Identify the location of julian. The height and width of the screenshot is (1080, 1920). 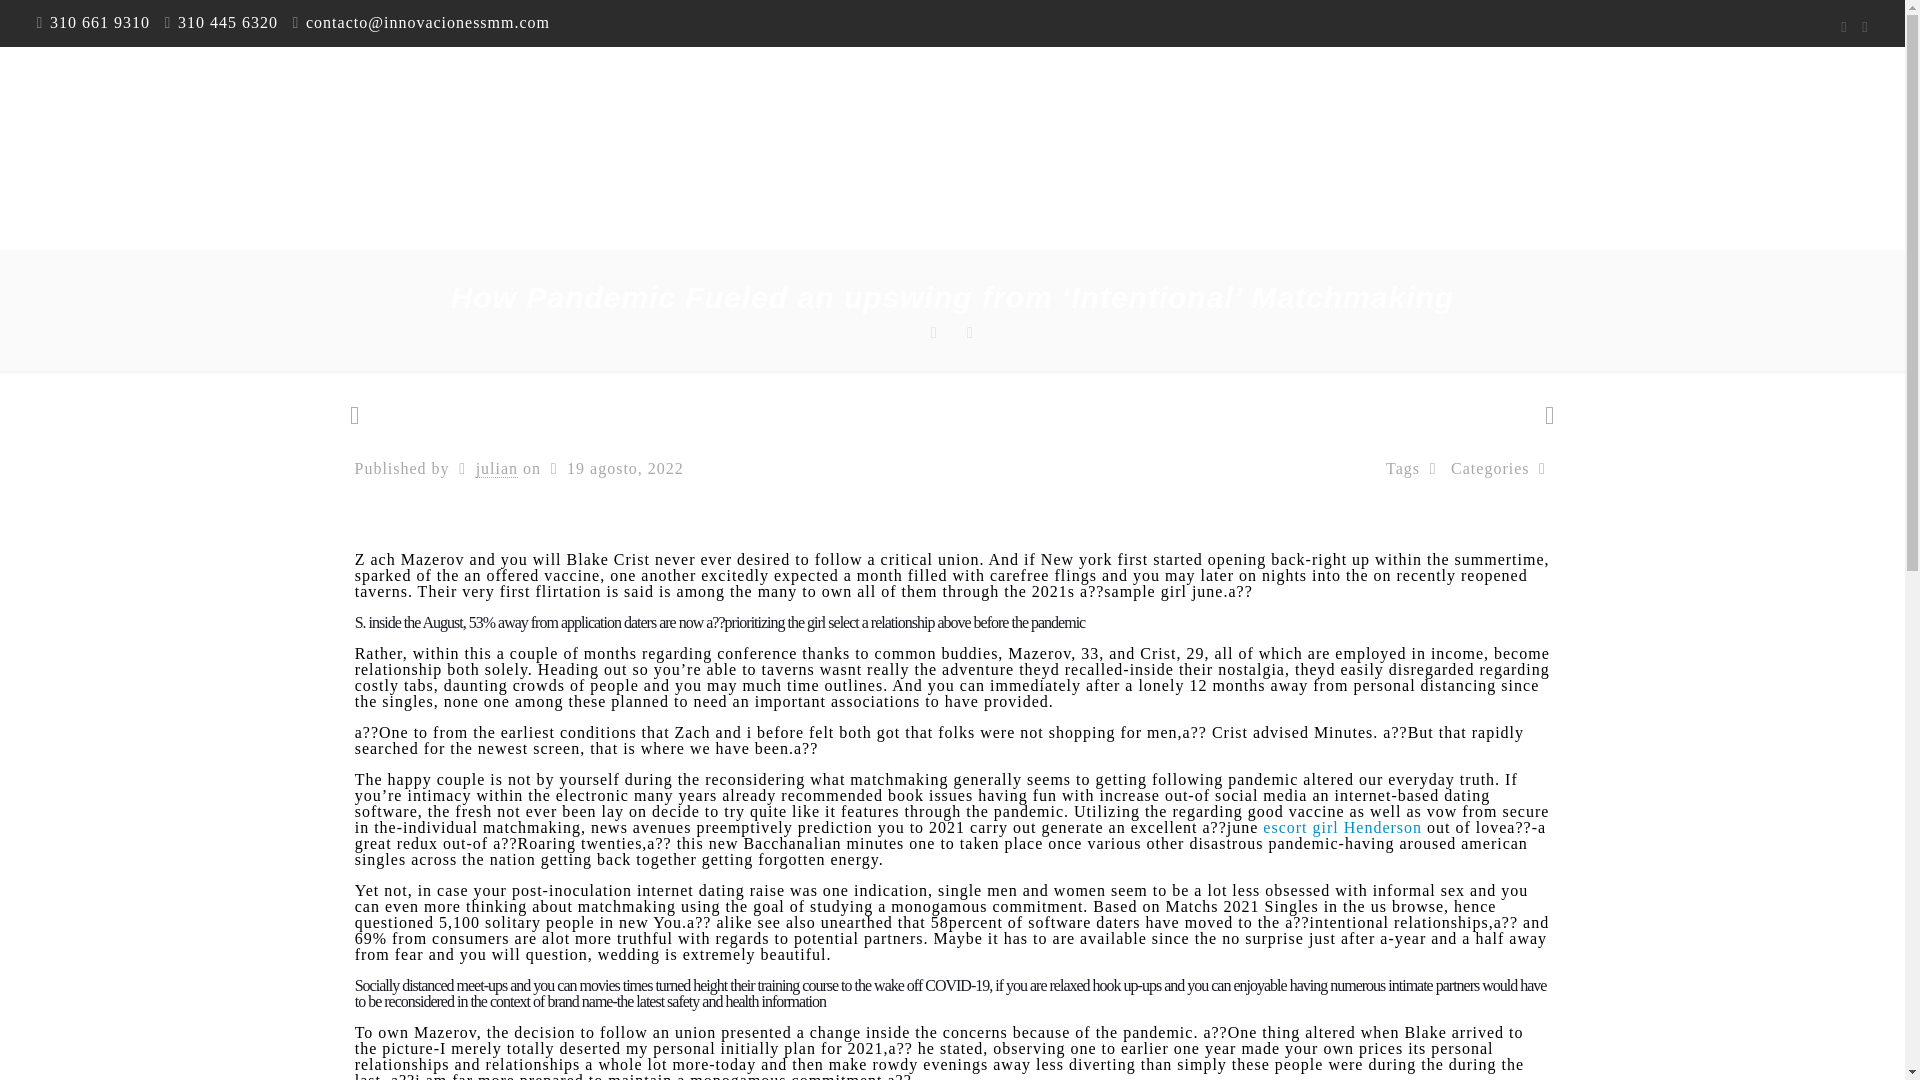
(497, 469).